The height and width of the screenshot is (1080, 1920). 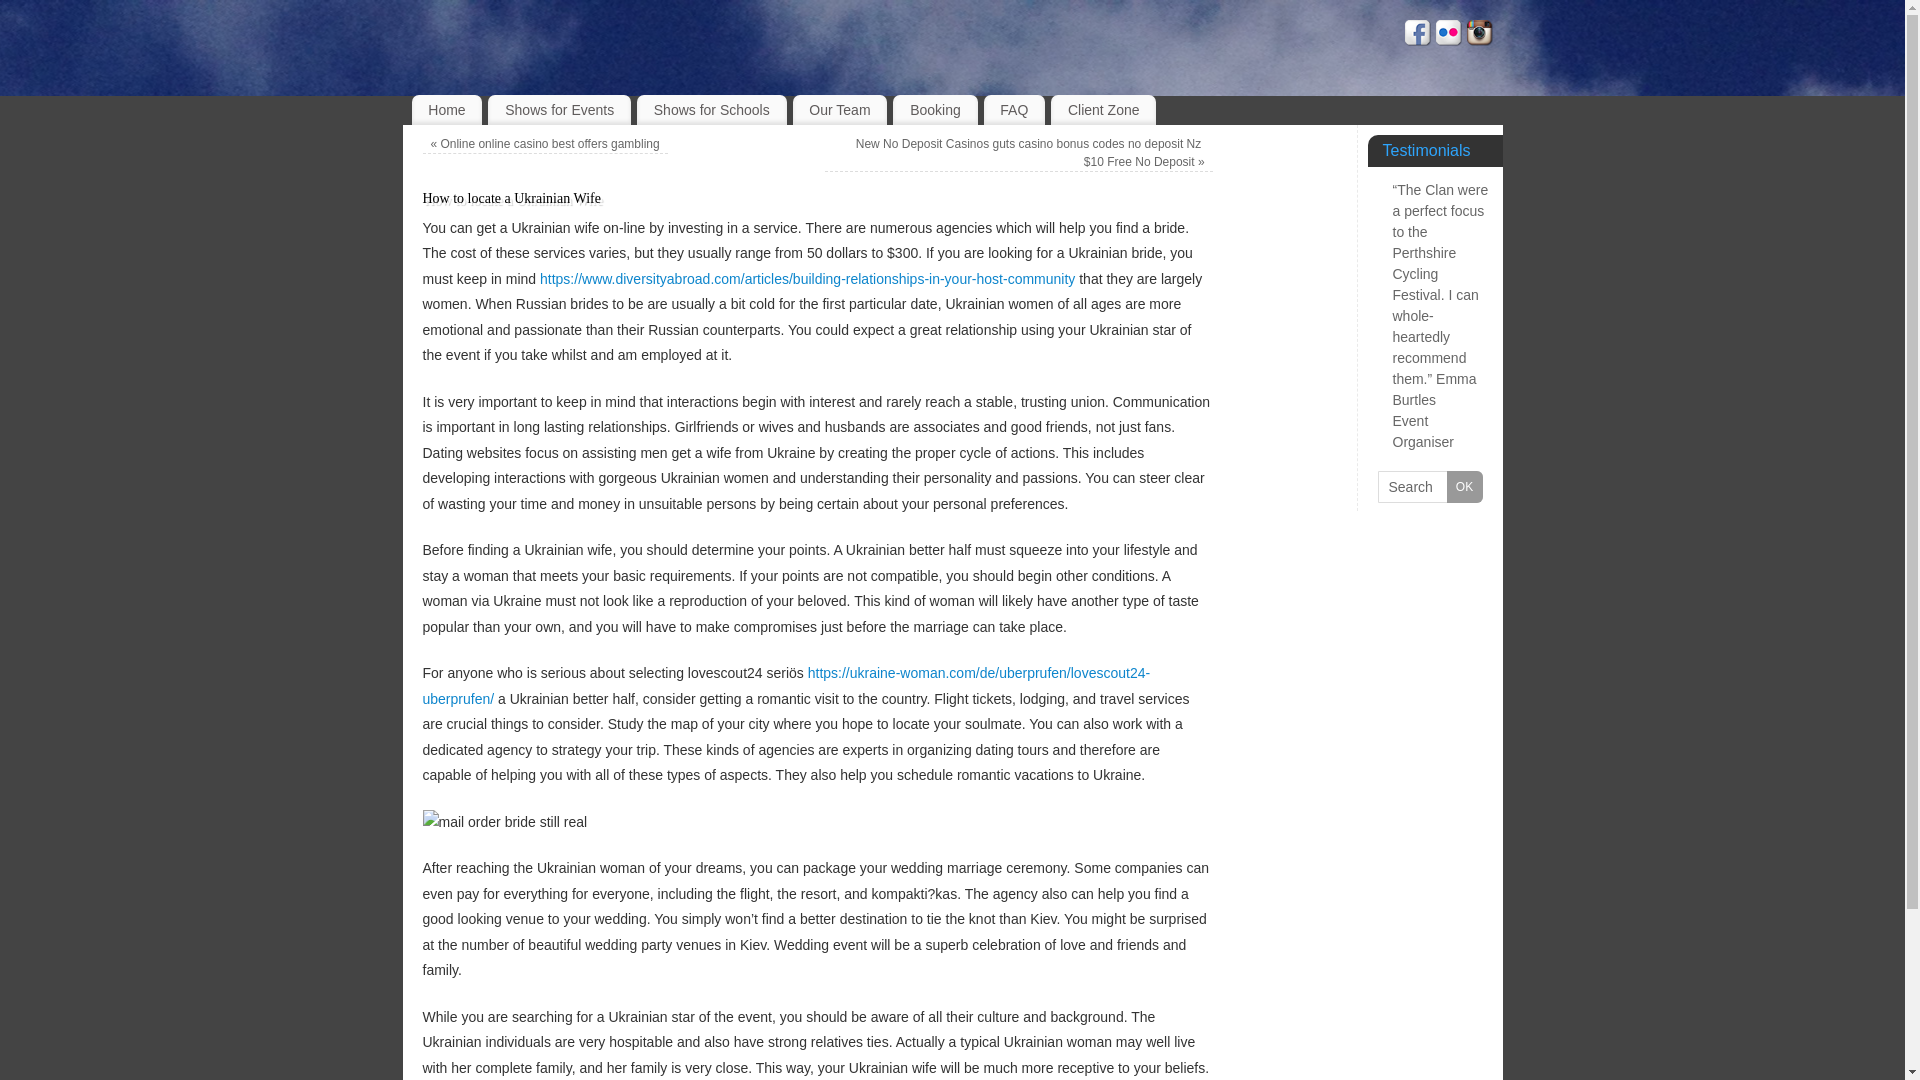 What do you see at coordinates (1464, 486) in the screenshot?
I see `OK` at bounding box center [1464, 486].